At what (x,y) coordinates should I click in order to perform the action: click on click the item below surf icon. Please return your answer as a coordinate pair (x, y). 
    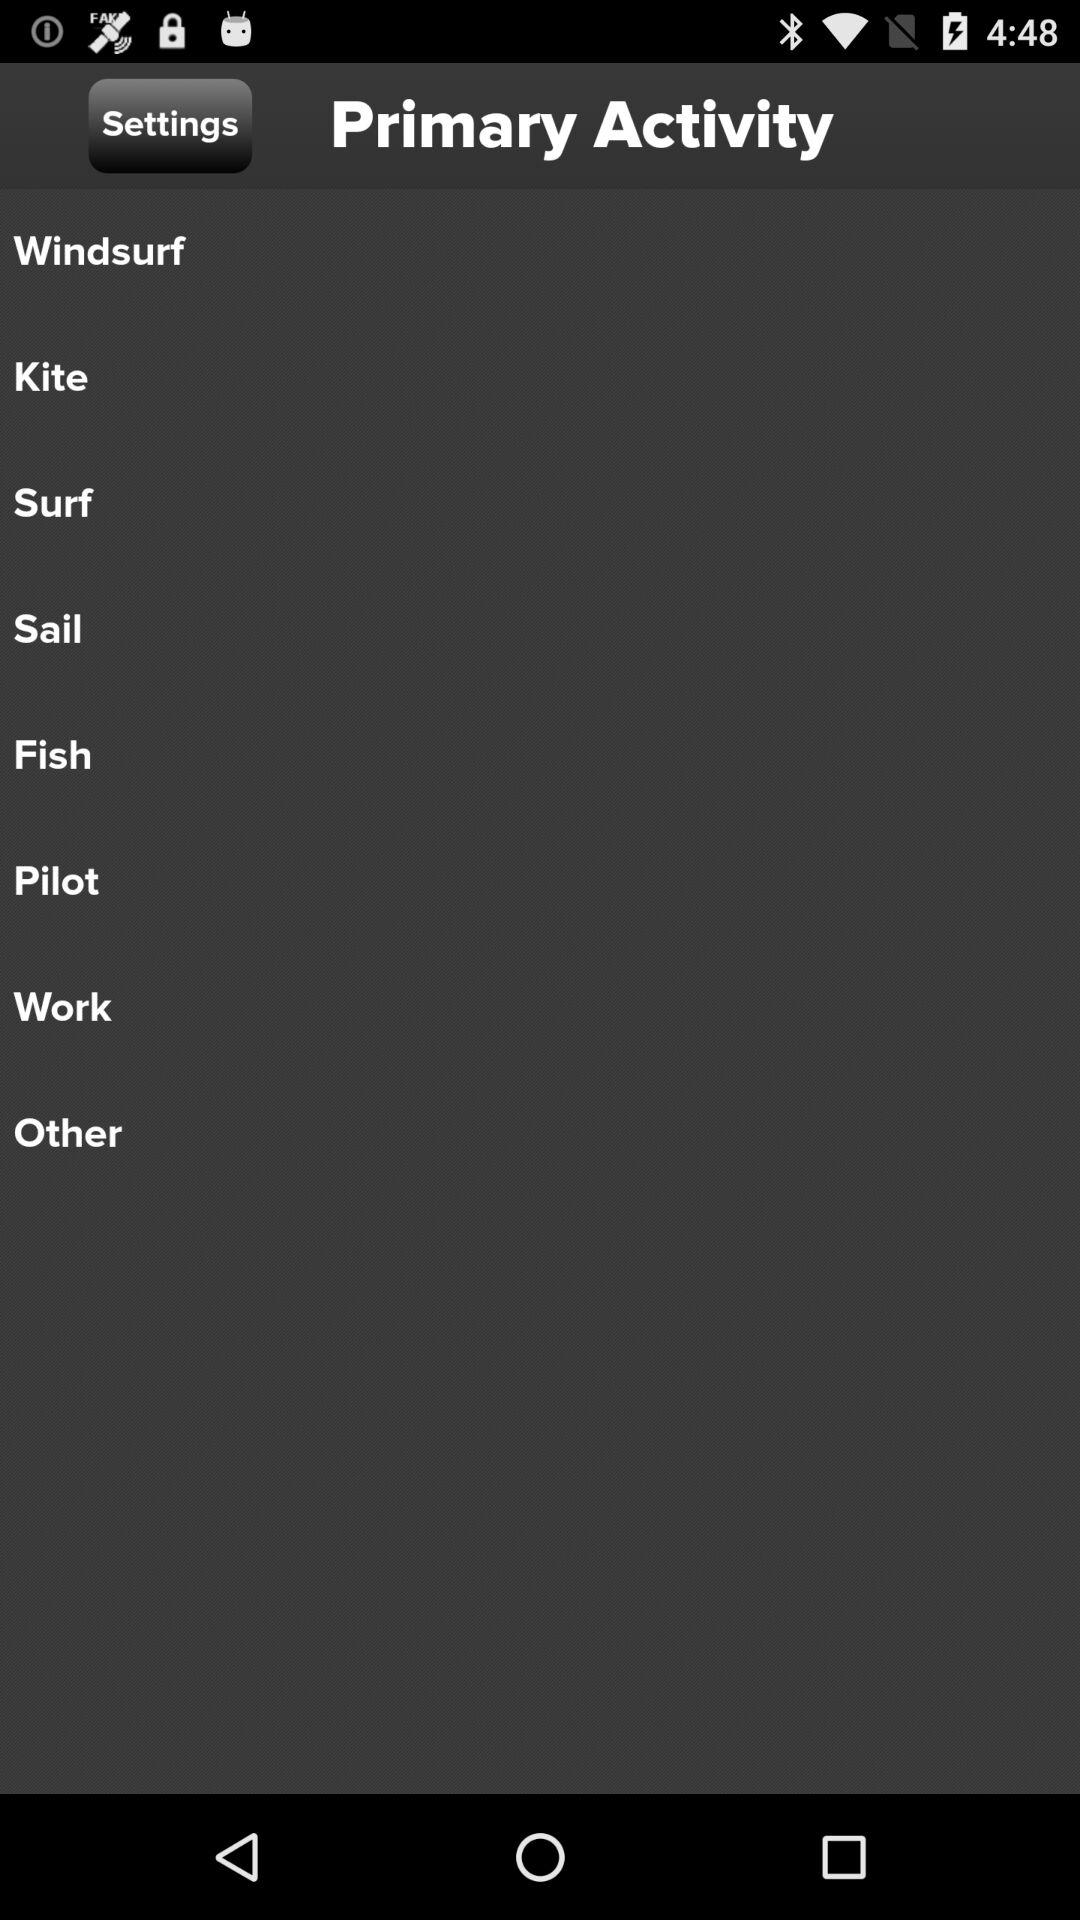
    Looking at the image, I should click on (526, 630).